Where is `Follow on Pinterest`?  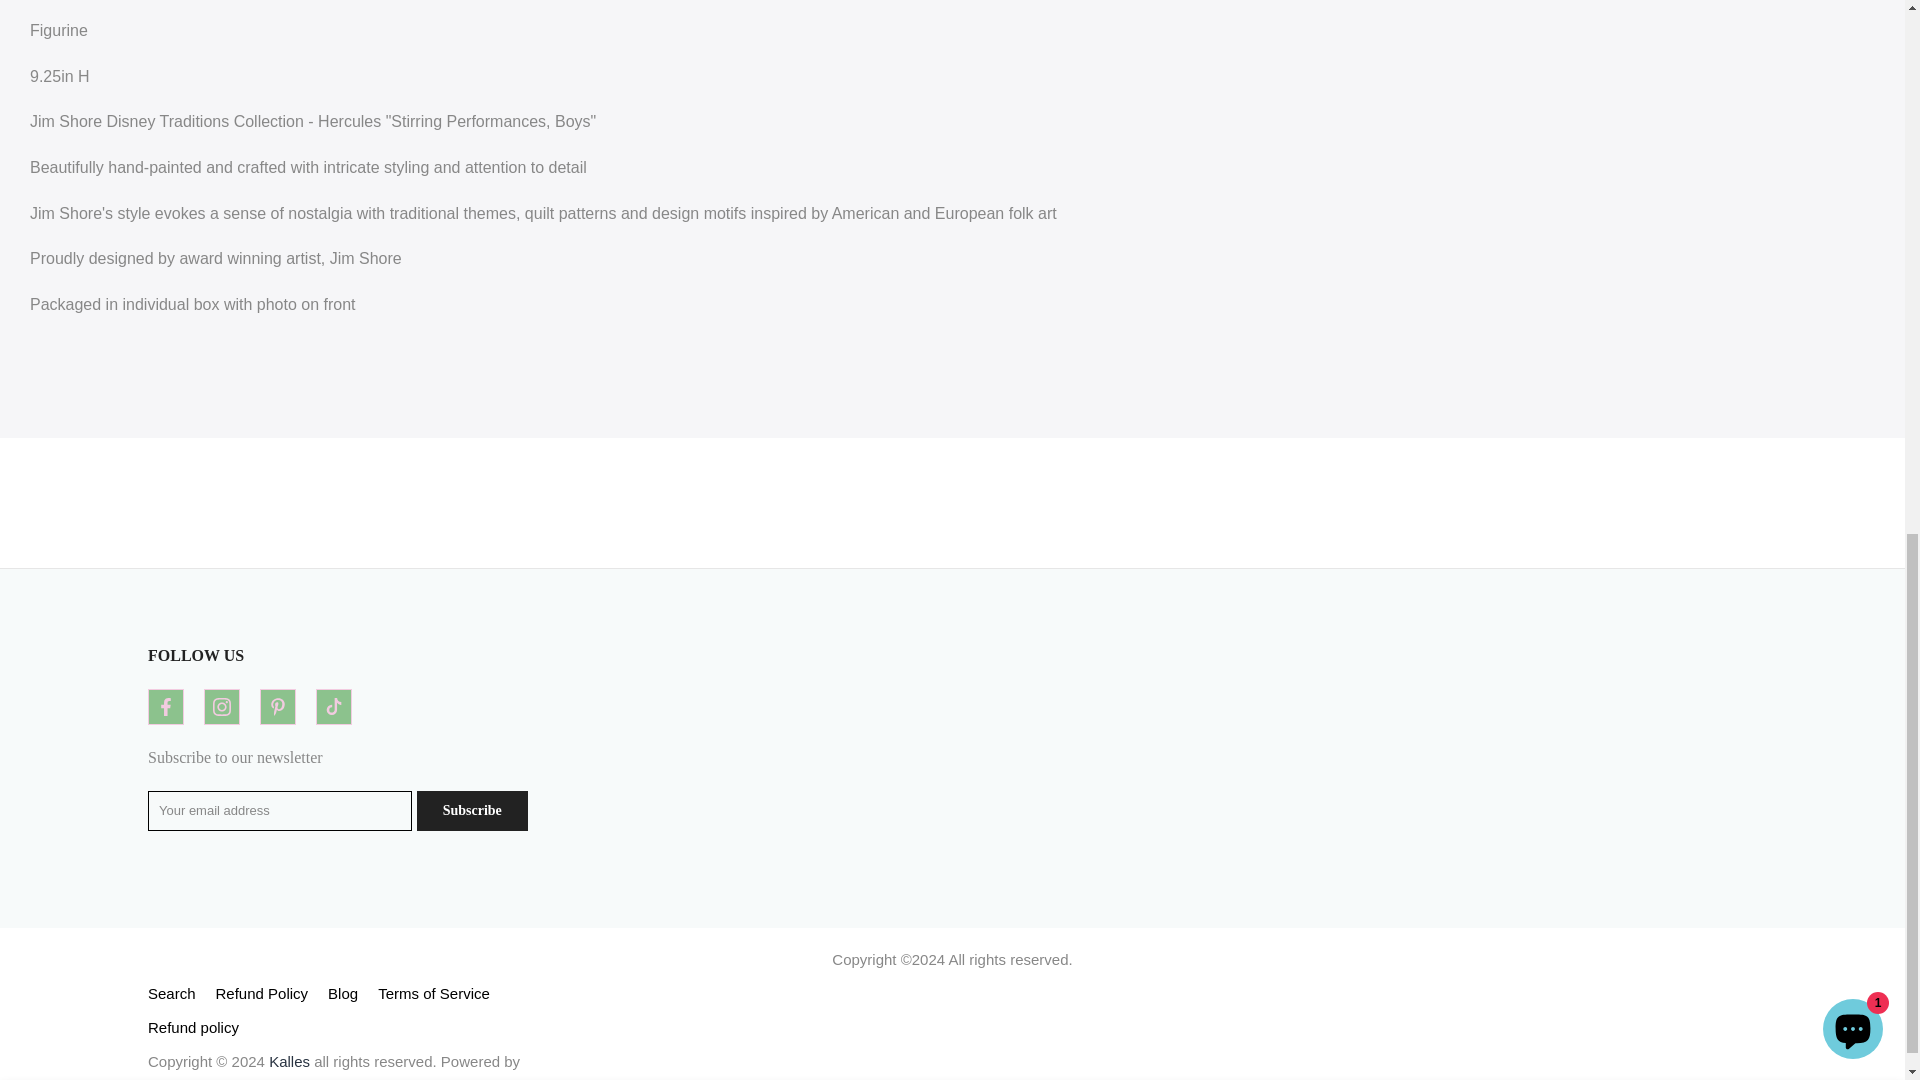
Follow on Pinterest is located at coordinates (277, 706).